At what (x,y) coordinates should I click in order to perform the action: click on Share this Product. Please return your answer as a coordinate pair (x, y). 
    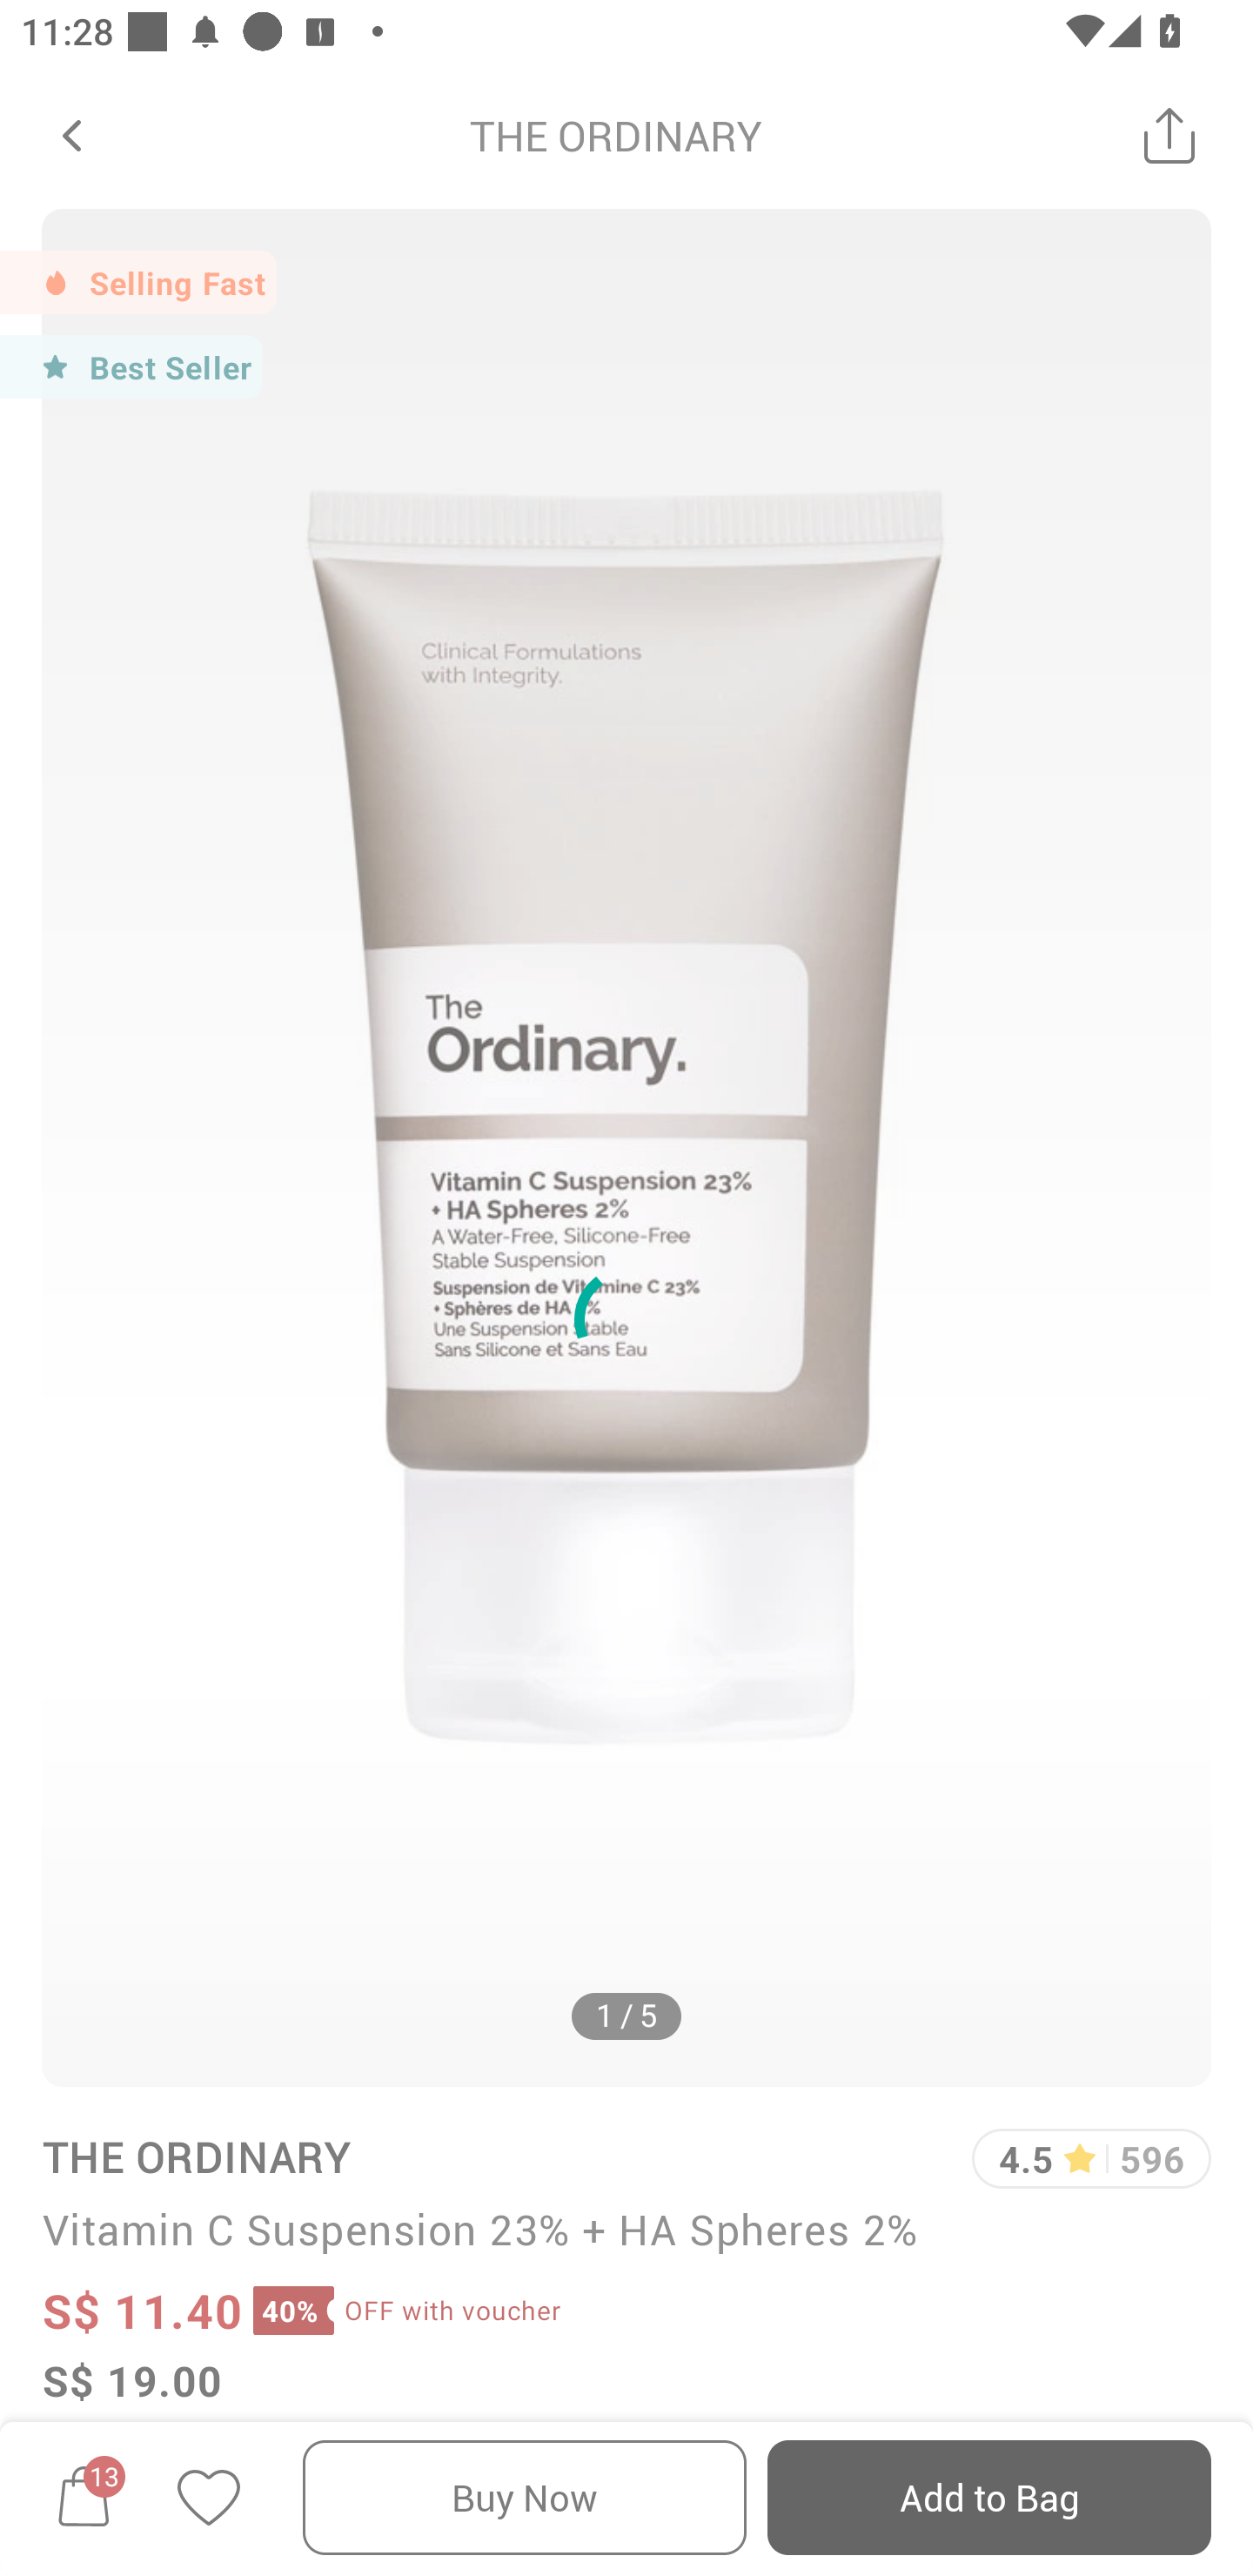
    Looking at the image, I should click on (1169, 135).